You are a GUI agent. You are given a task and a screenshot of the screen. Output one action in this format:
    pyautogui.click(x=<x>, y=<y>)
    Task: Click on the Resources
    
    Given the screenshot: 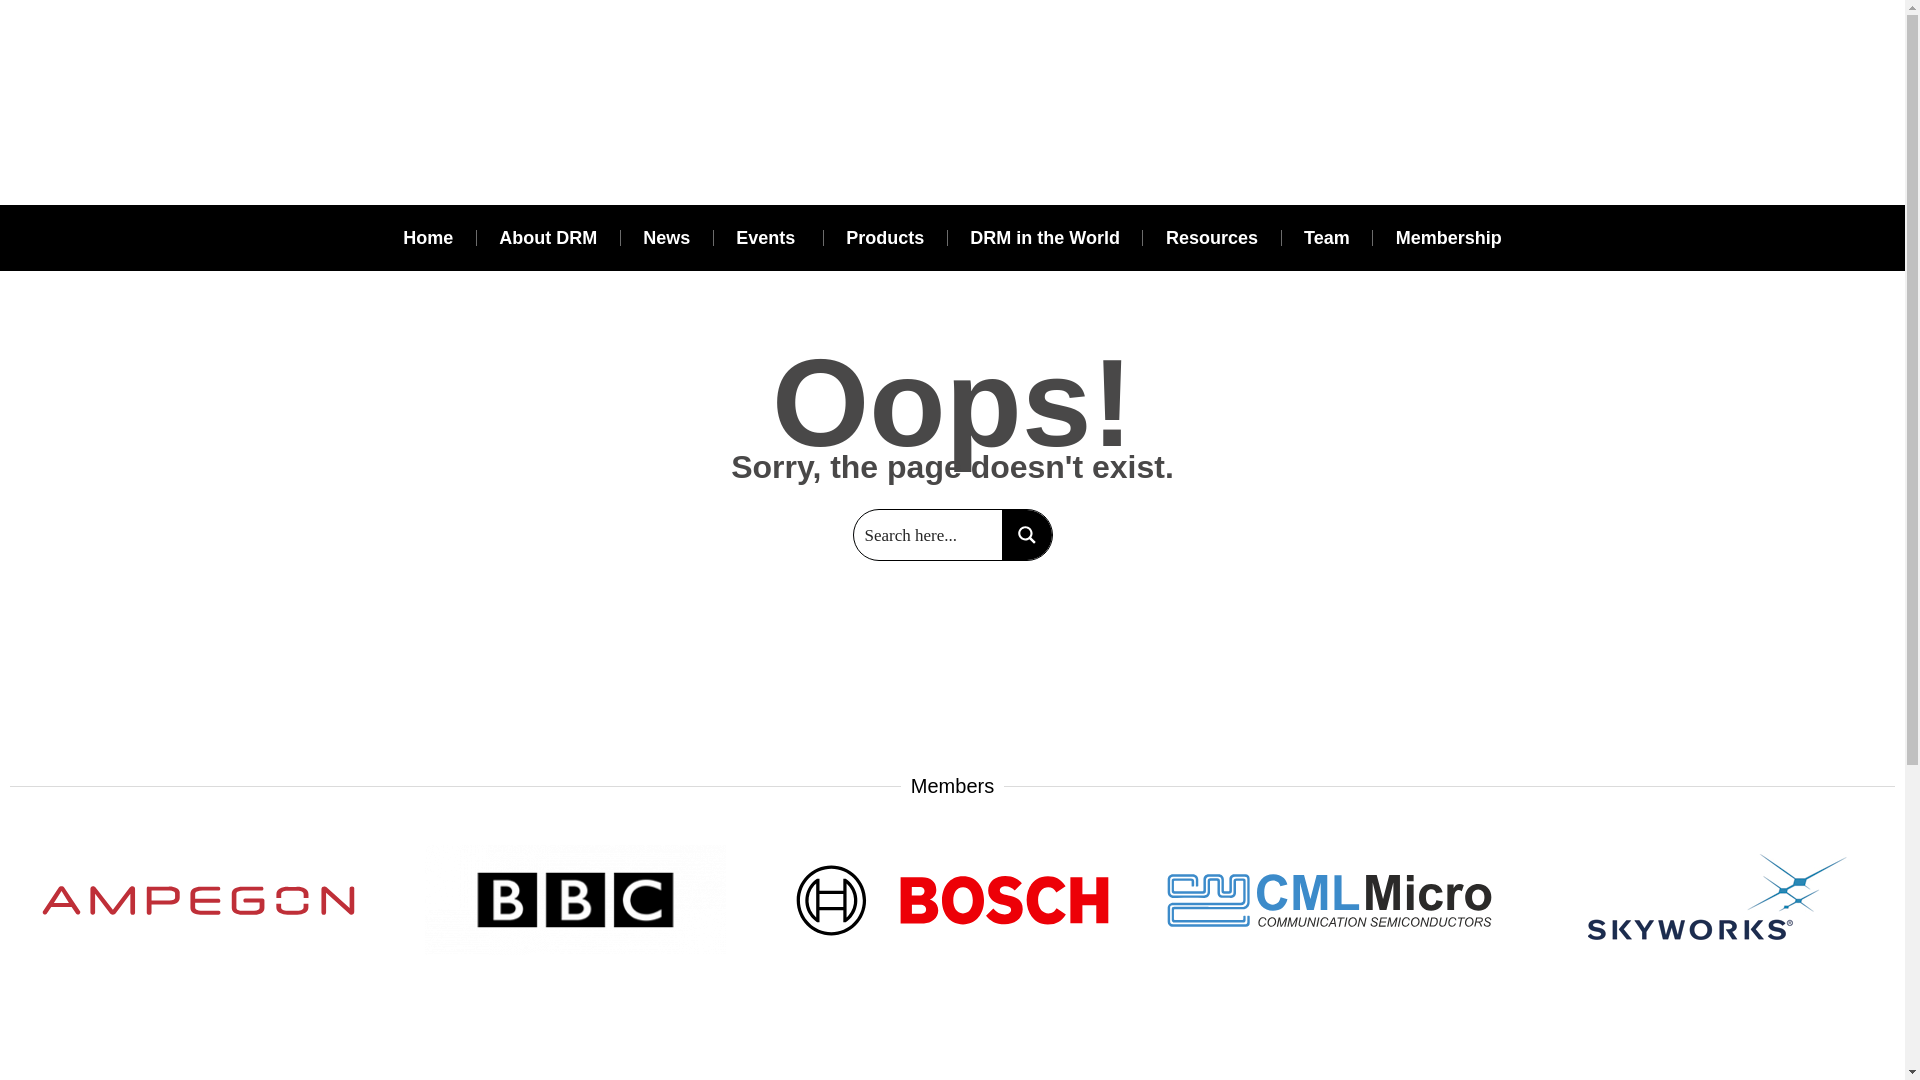 What is the action you would take?
    pyautogui.click(x=1212, y=238)
    